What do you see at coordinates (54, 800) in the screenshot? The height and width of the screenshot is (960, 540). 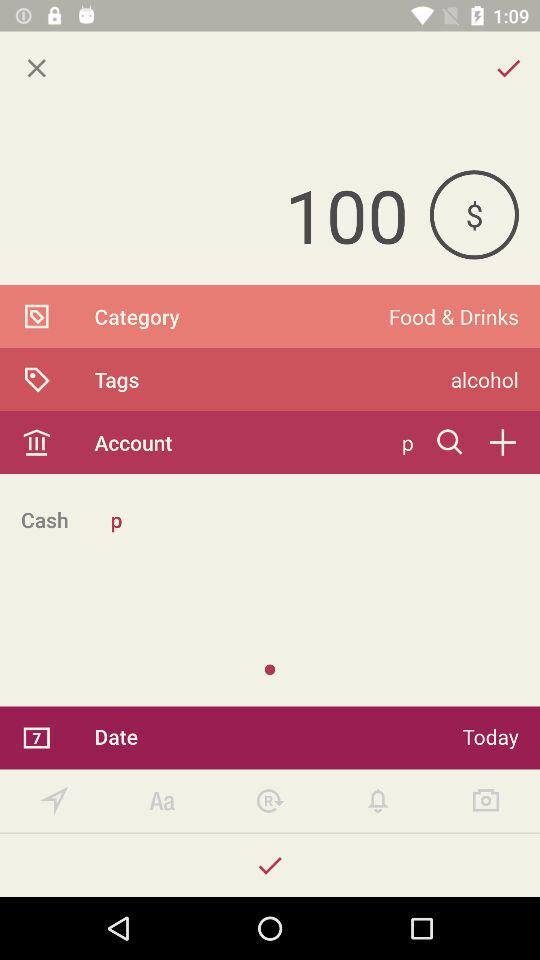 I see `set location` at bounding box center [54, 800].